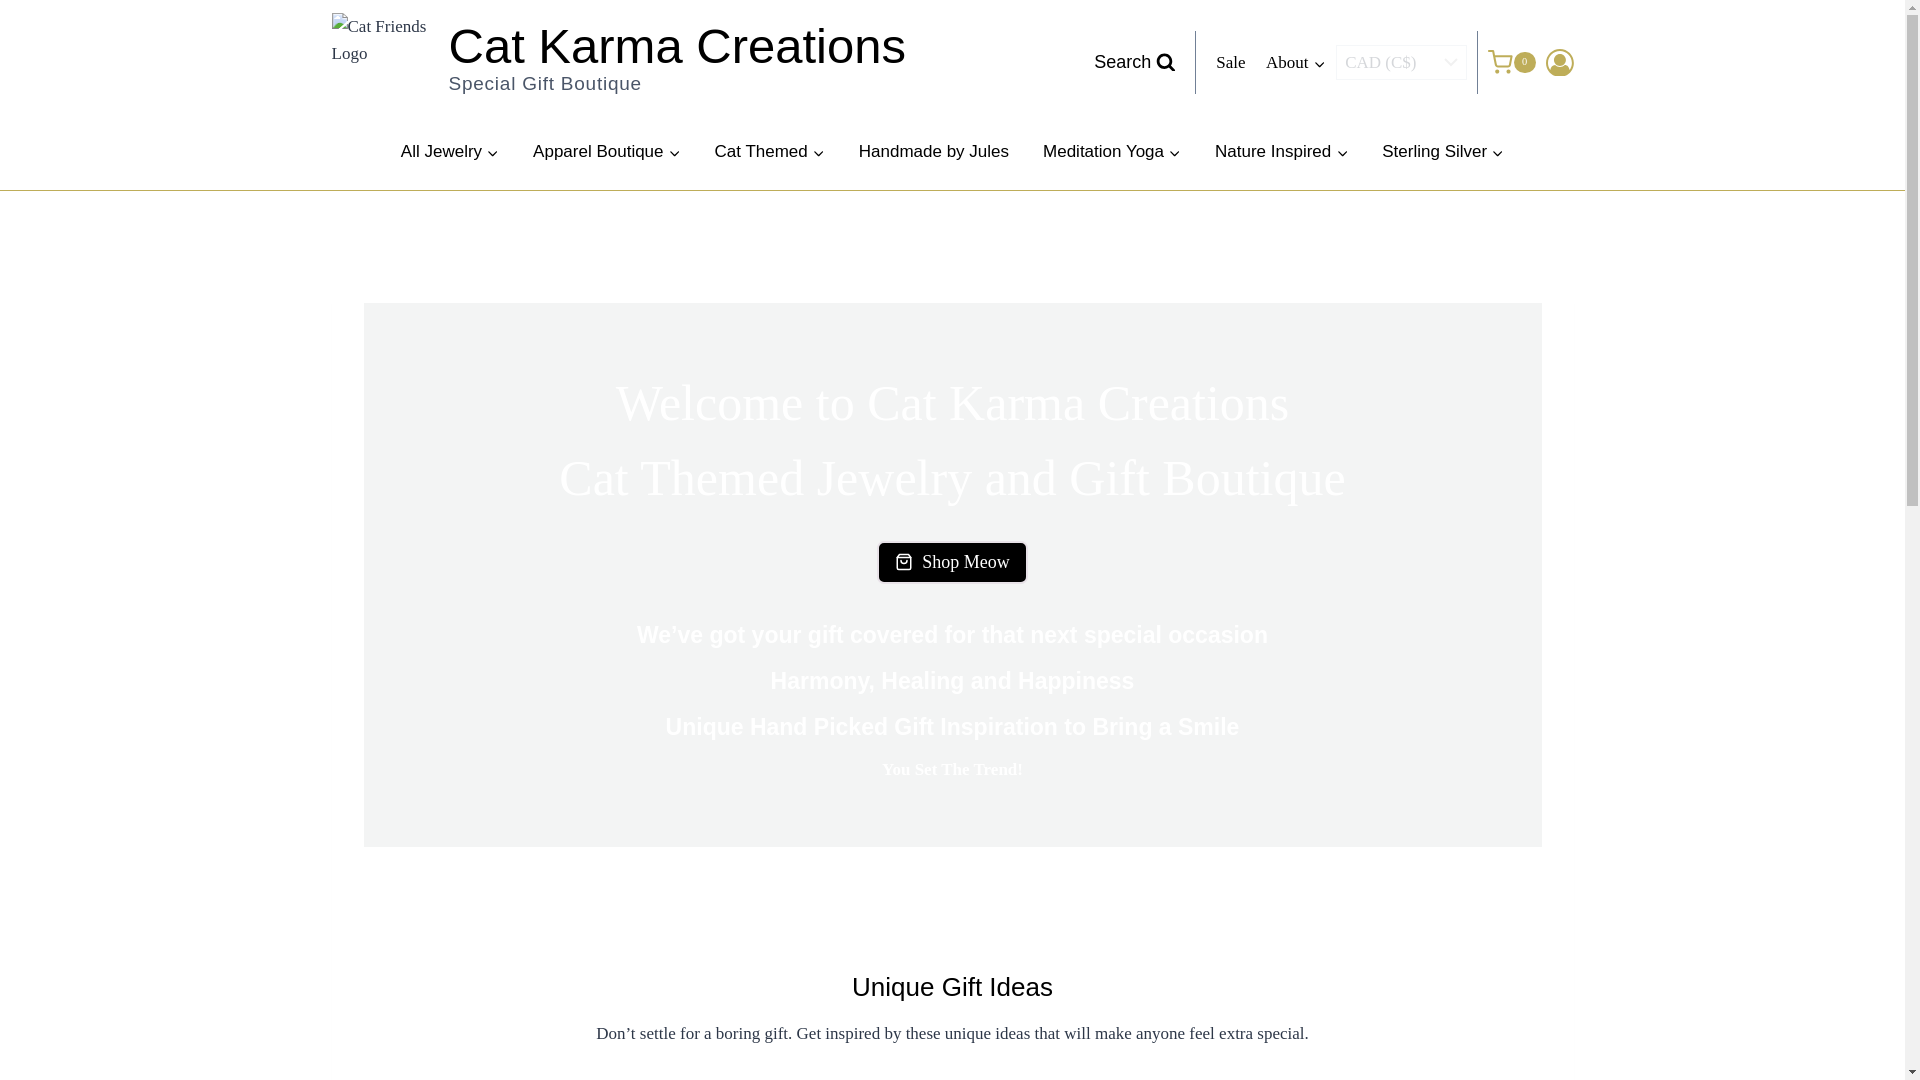 This screenshot has height=1080, width=1920. I want to click on Cat Themed, so click(770, 152).